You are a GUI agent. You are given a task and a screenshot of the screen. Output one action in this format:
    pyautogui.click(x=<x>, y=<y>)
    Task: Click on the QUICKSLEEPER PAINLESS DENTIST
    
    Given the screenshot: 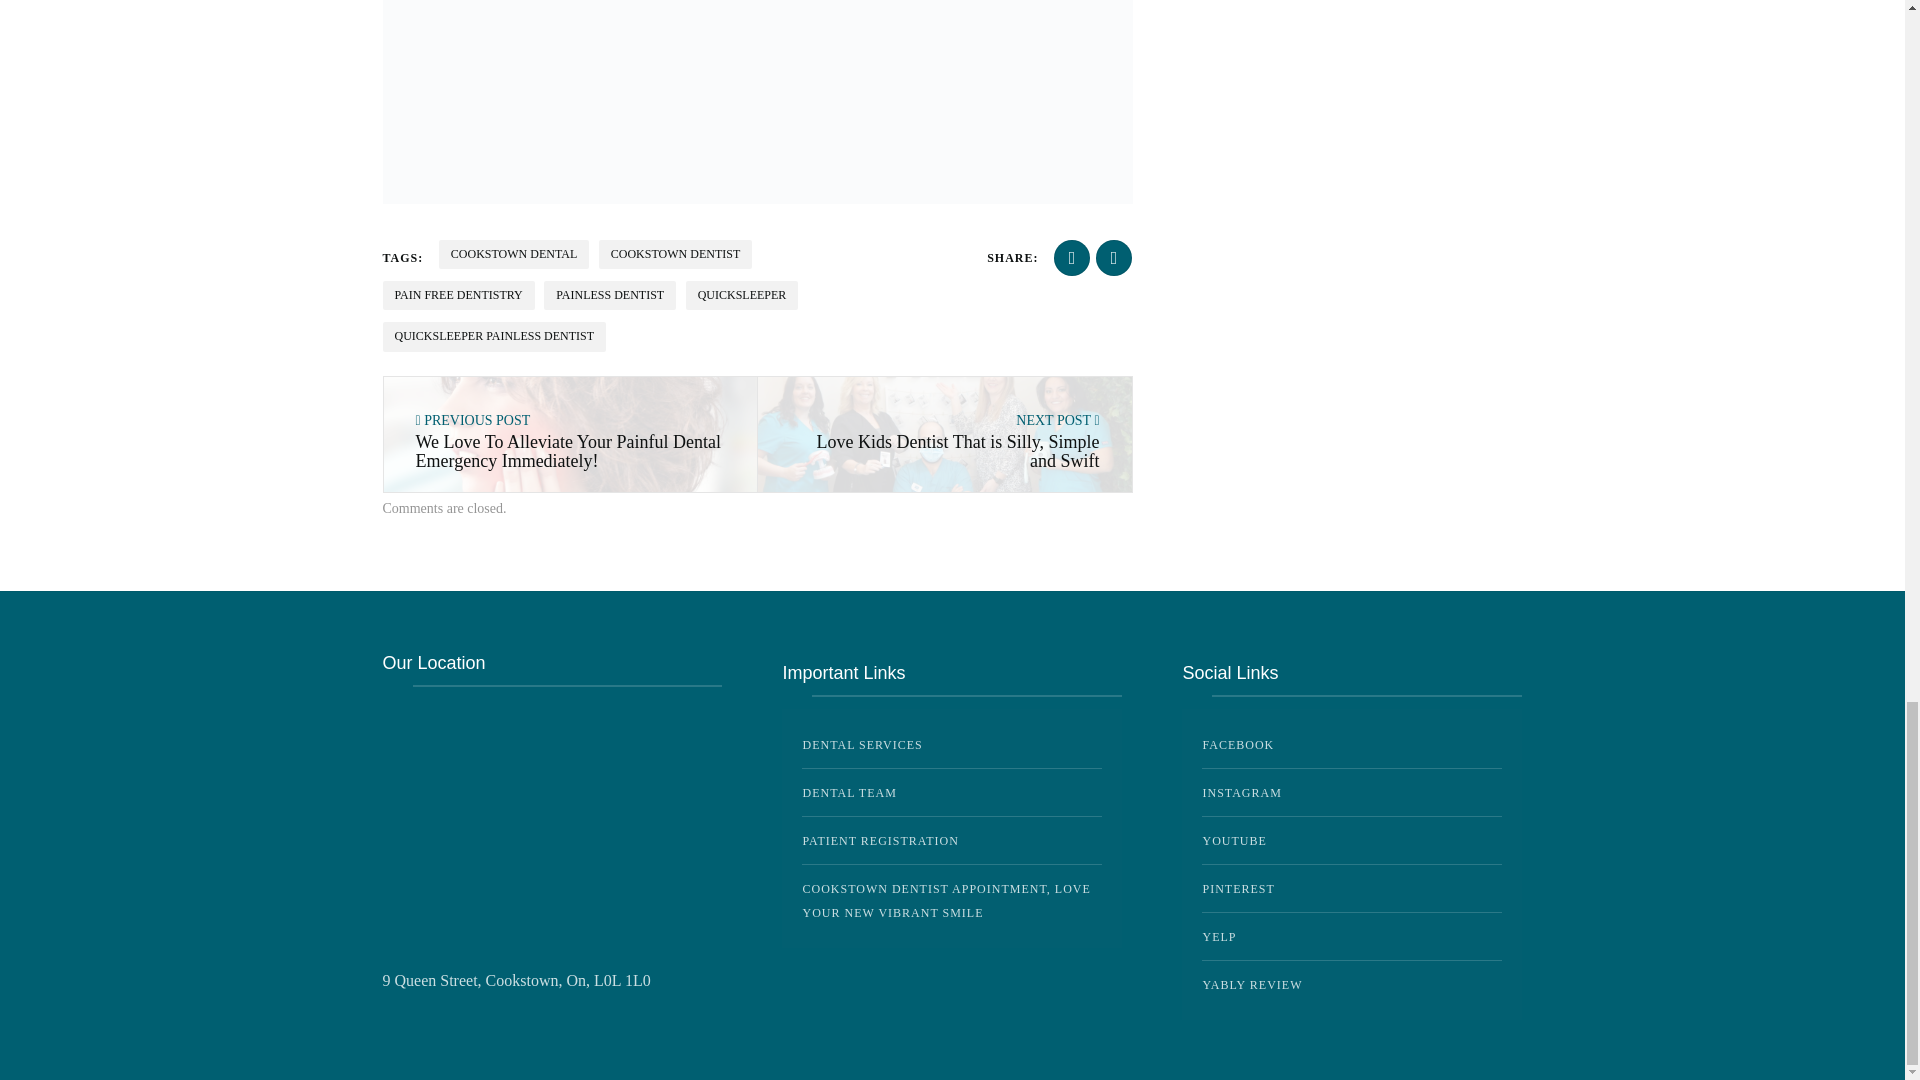 What is the action you would take?
    pyautogui.click(x=494, y=336)
    